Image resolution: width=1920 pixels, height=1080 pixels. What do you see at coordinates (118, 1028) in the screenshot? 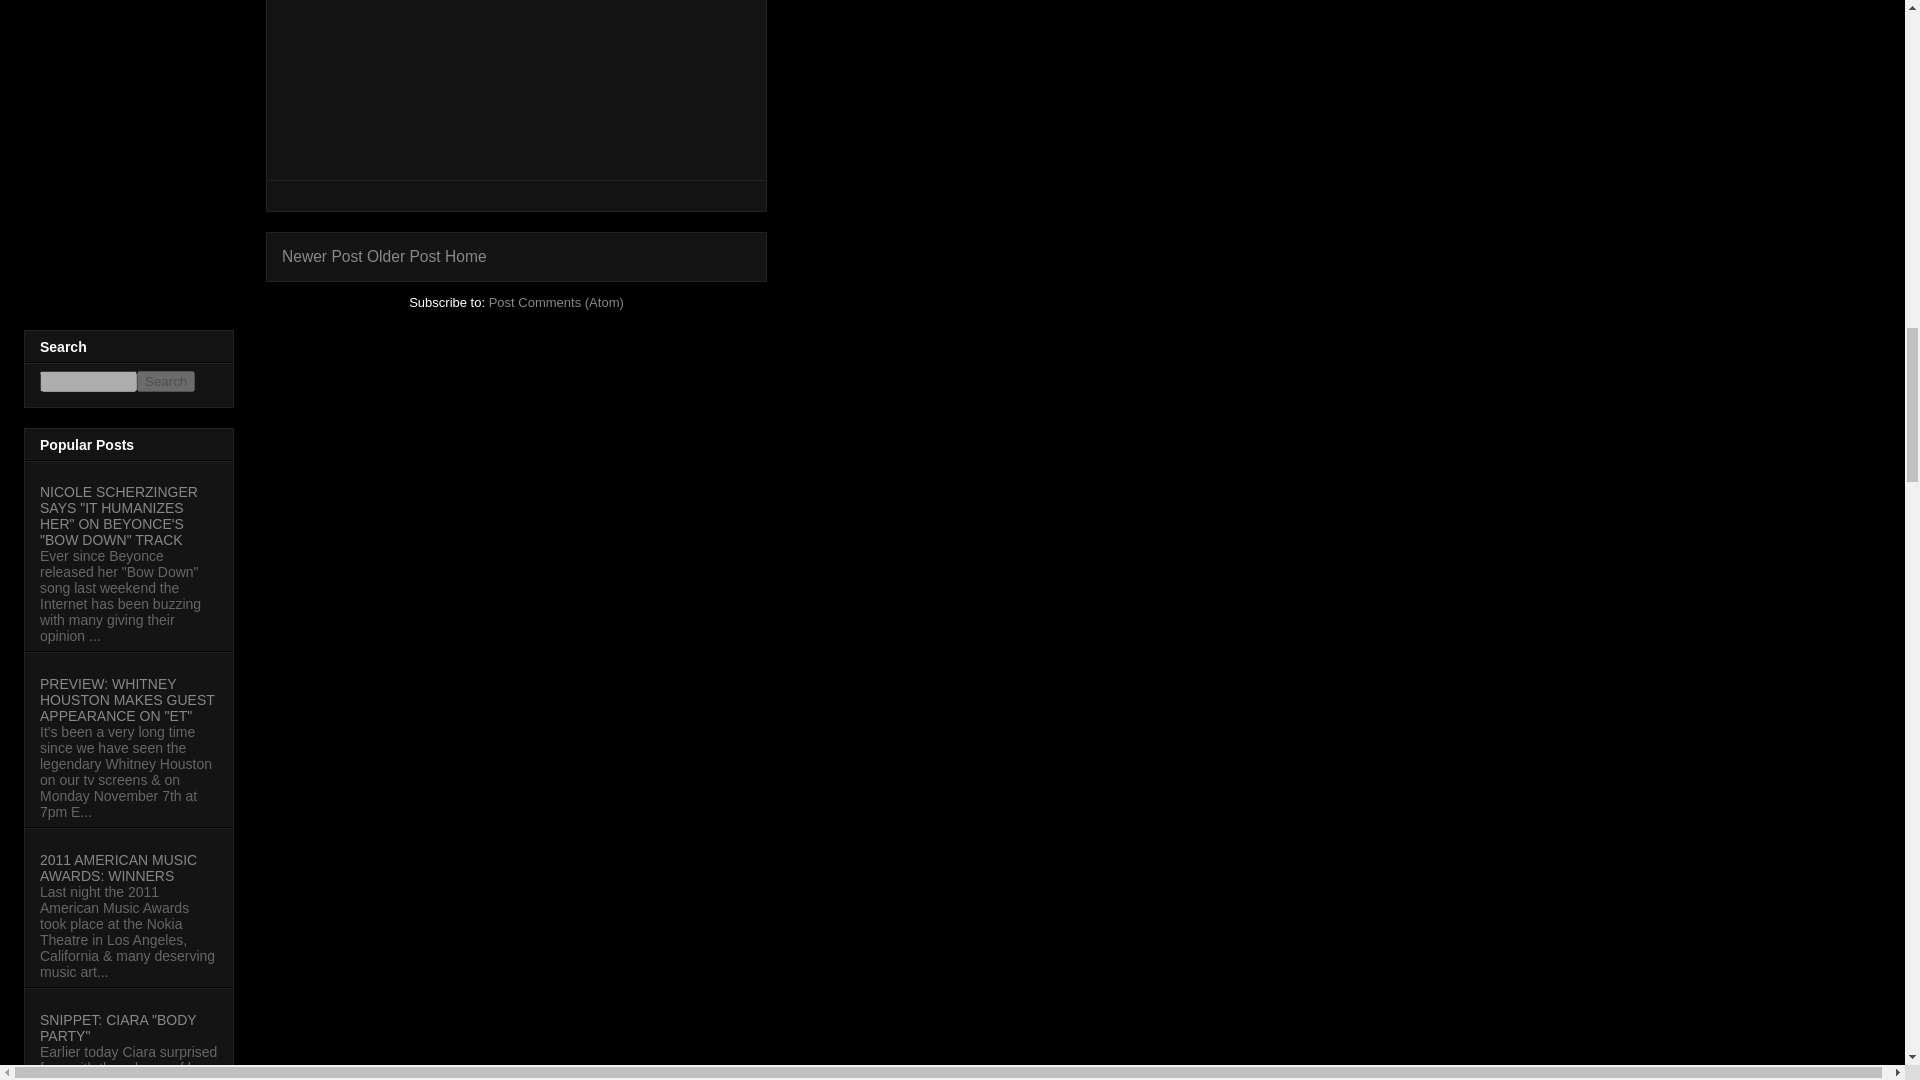
I see `SNIPPET: CIARA "BODY PARTY"` at bounding box center [118, 1028].